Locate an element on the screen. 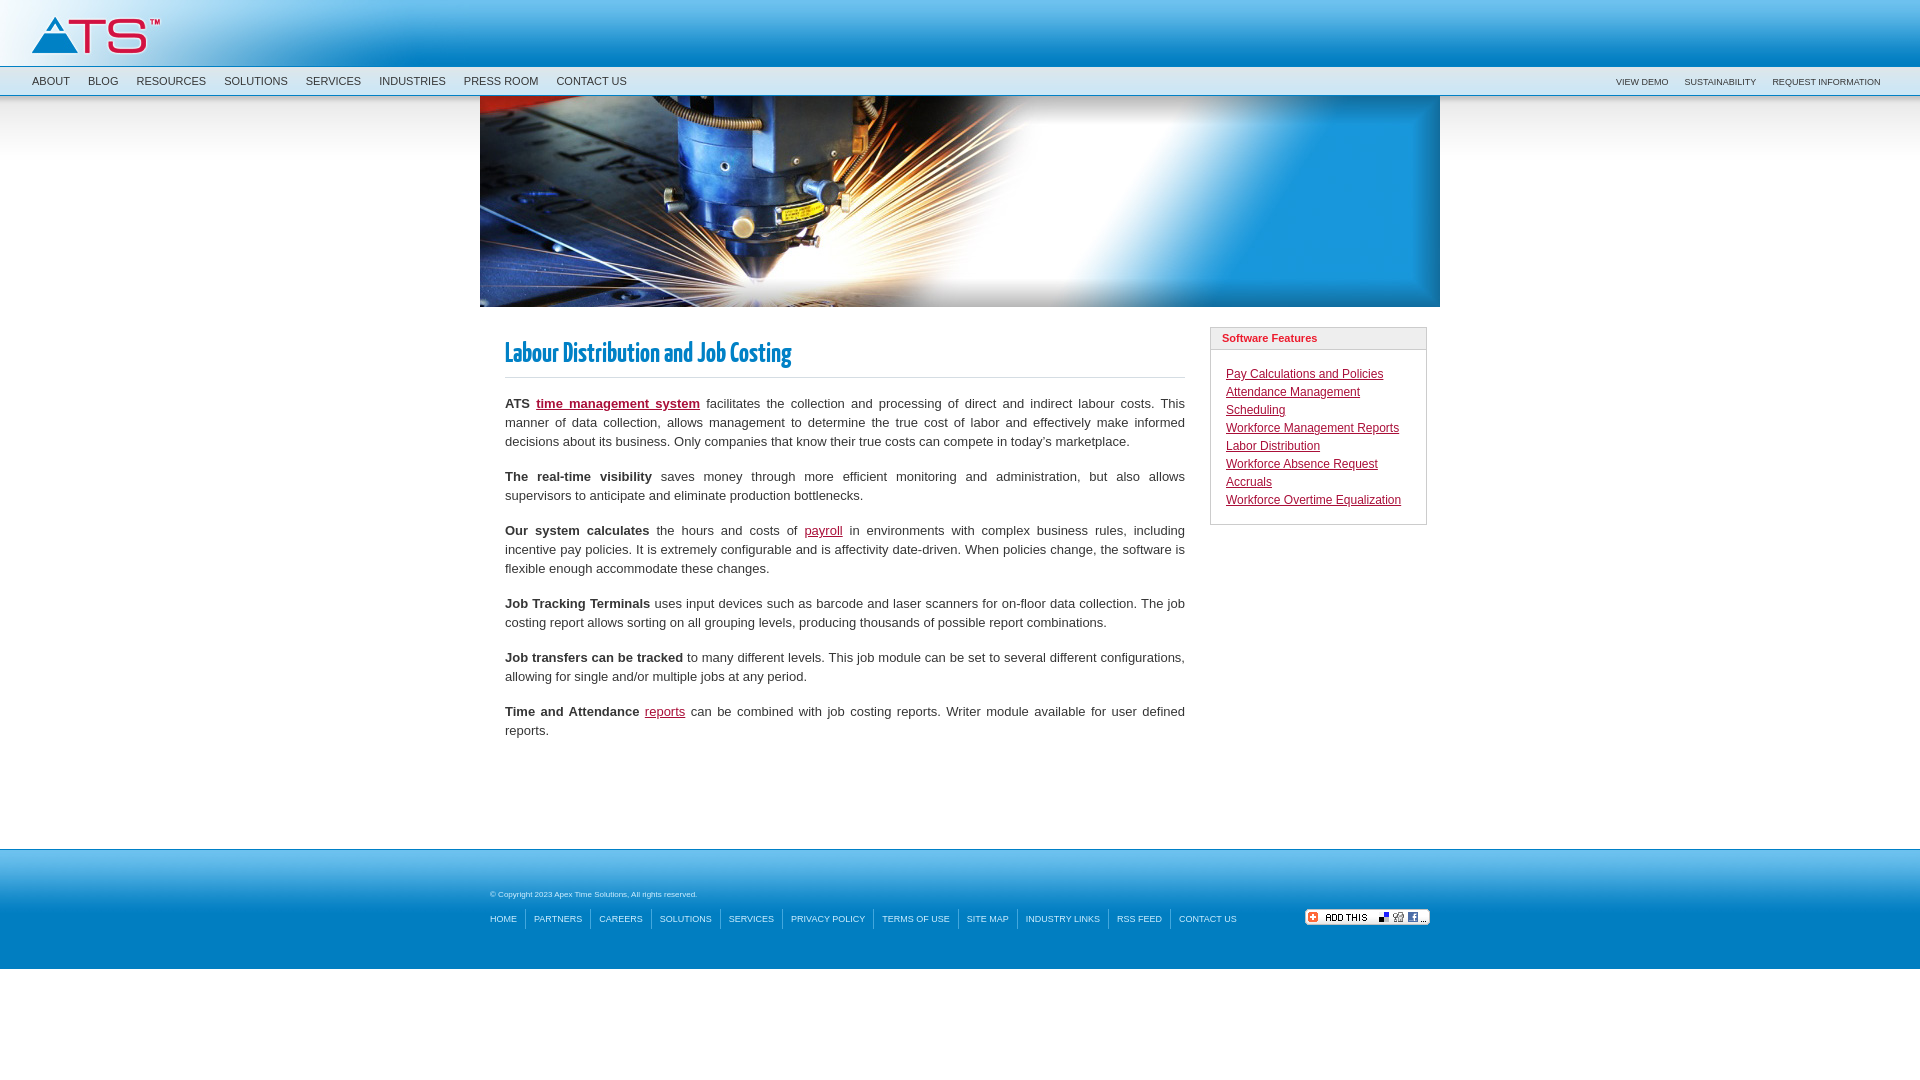  reports is located at coordinates (665, 712).